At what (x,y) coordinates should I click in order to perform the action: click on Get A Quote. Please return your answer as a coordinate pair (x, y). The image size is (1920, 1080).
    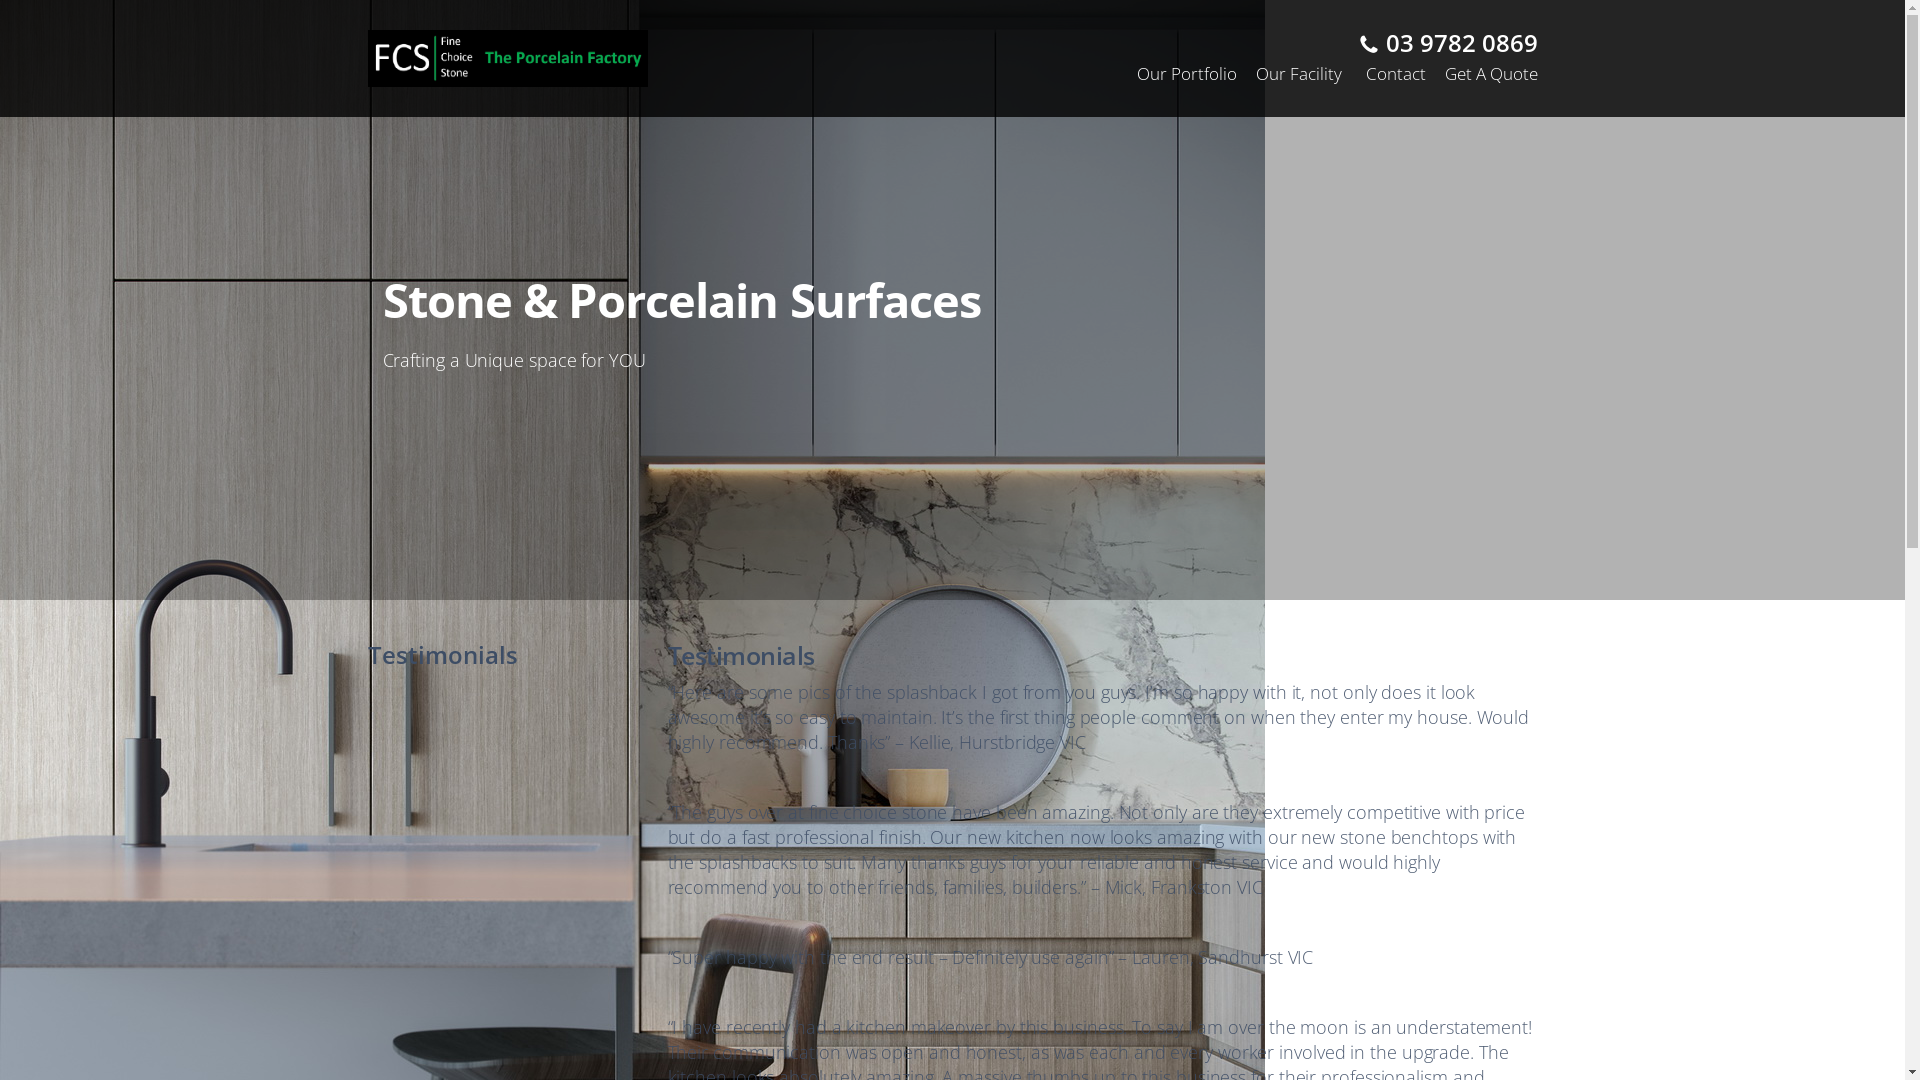
    Looking at the image, I should click on (1488, 74).